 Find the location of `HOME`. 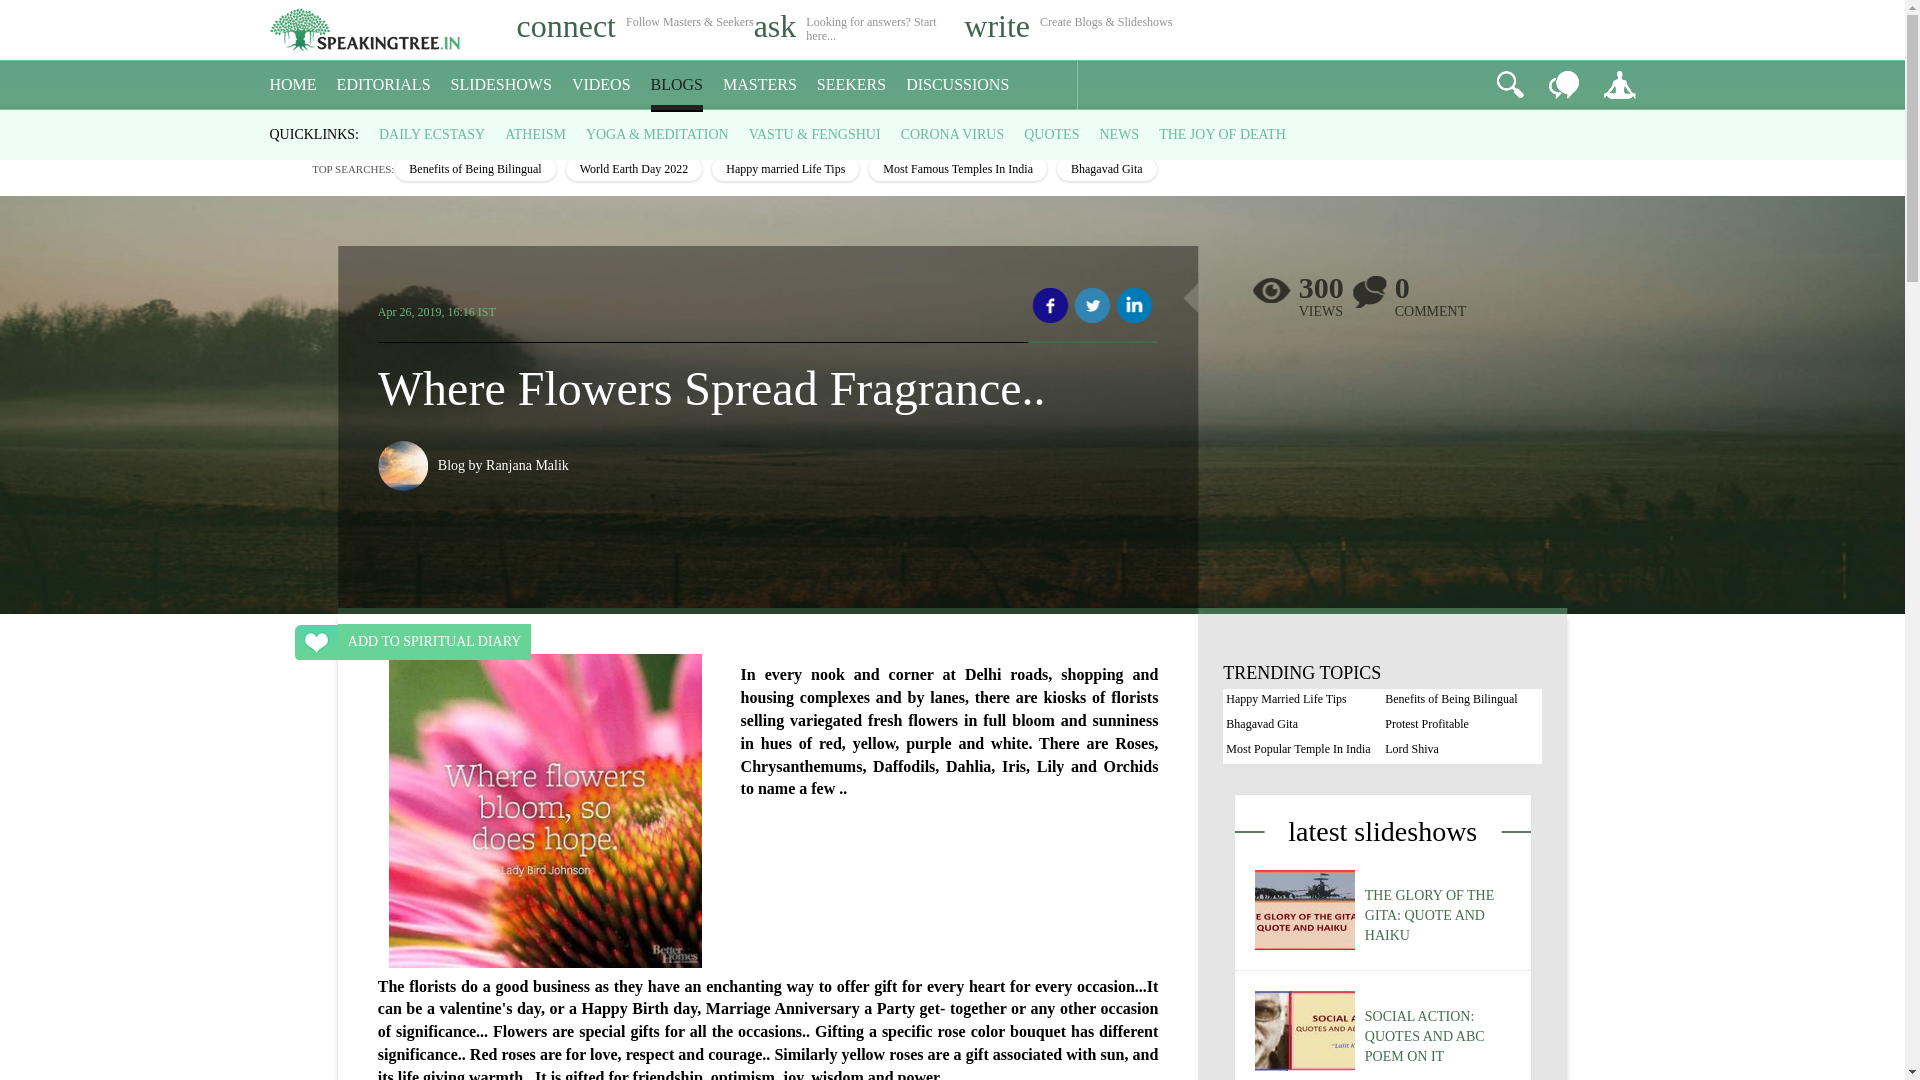

HOME is located at coordinates (293, 85).